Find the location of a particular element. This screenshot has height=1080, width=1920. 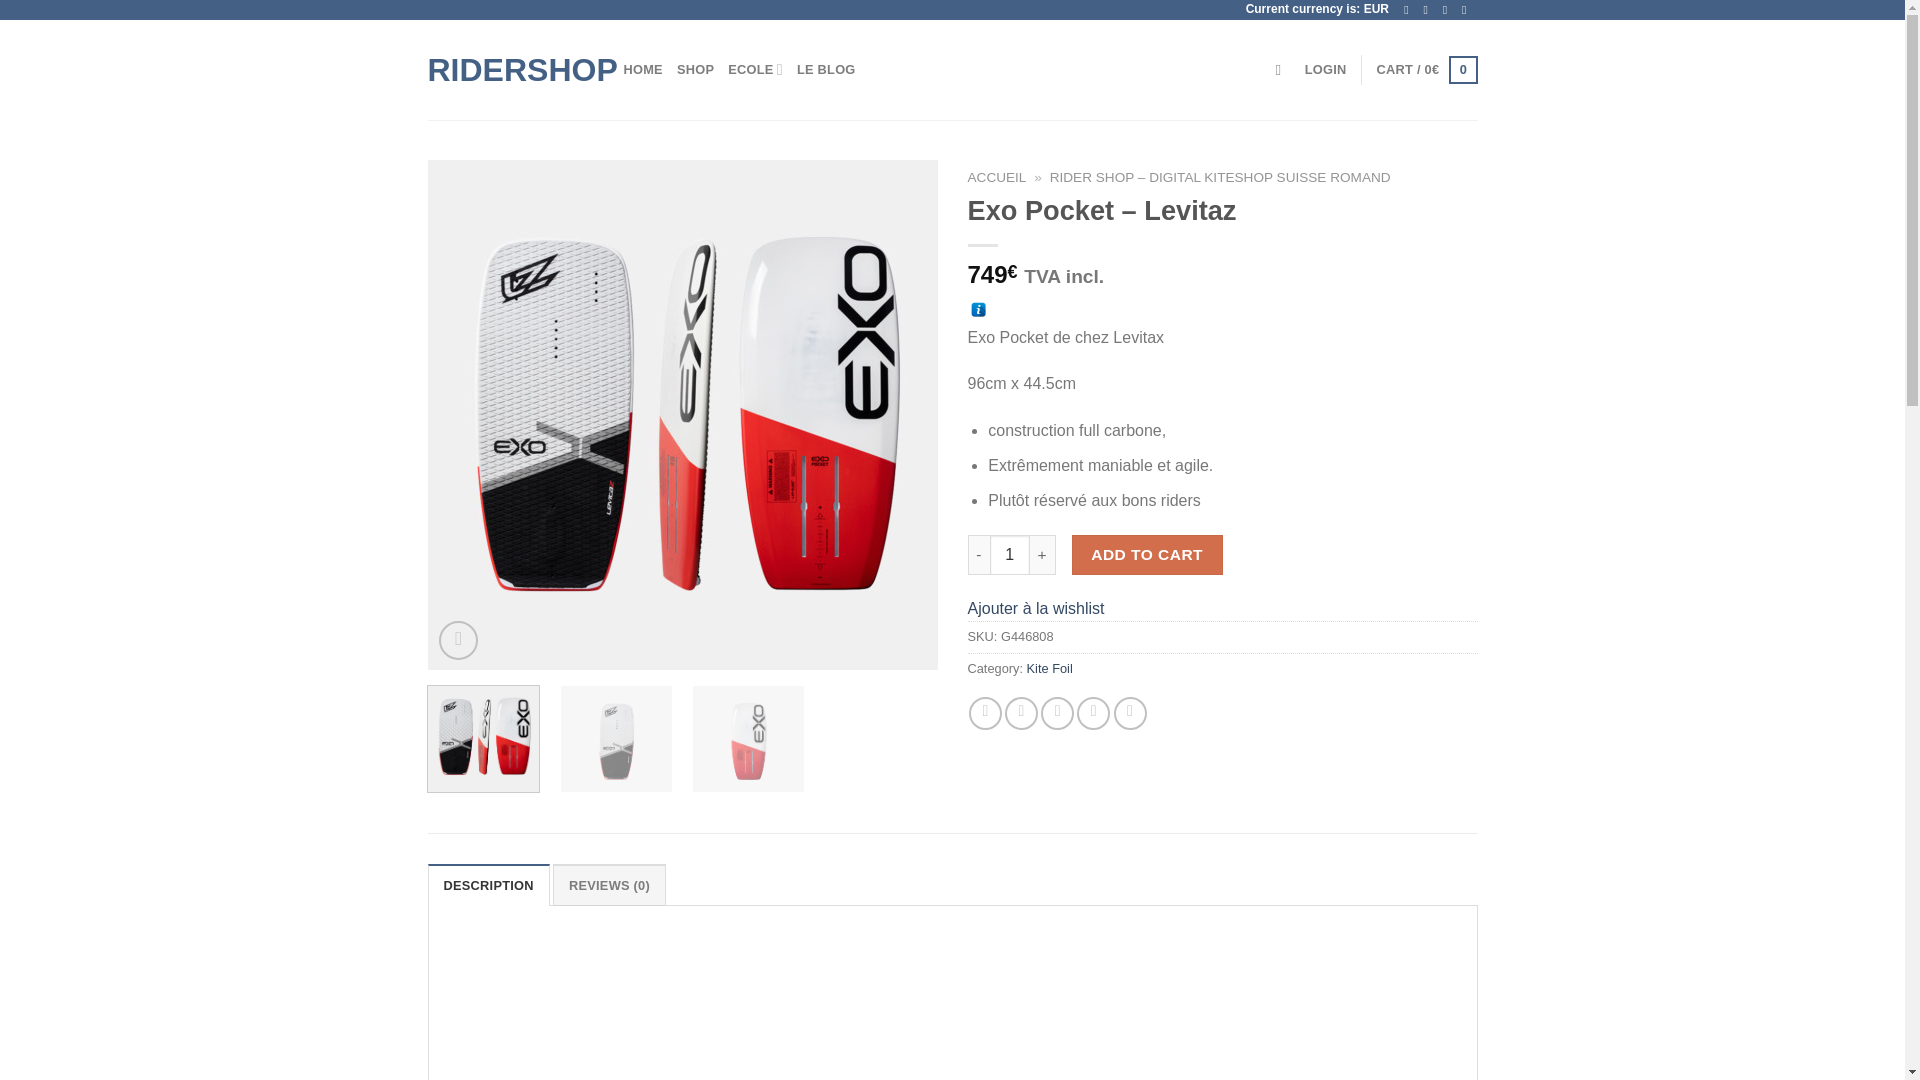

RiderShop - Le kiteshop Romand is located at coordinates (510, 70).